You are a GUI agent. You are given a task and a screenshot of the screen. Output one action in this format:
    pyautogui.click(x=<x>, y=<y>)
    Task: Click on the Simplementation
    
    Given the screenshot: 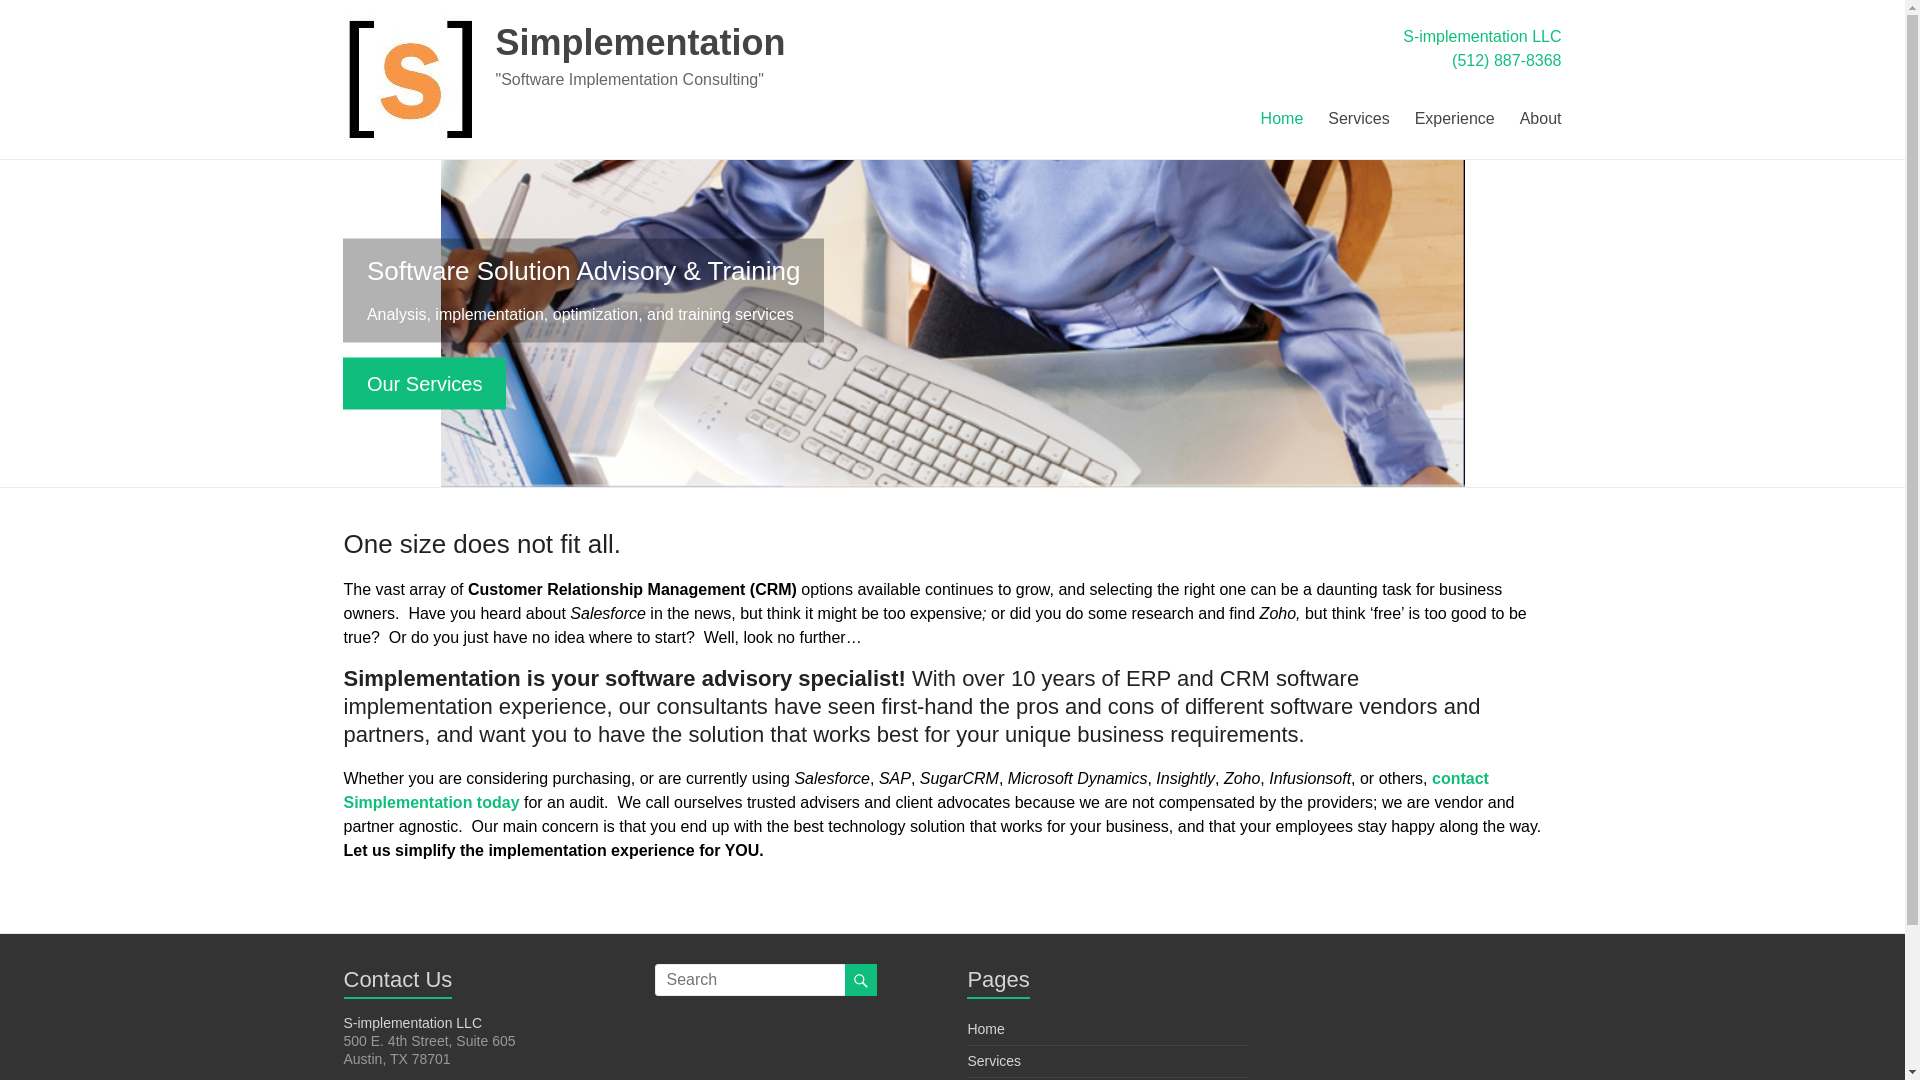 What is the action you would take?
    pyautogui.click(x=410, y=24)
    